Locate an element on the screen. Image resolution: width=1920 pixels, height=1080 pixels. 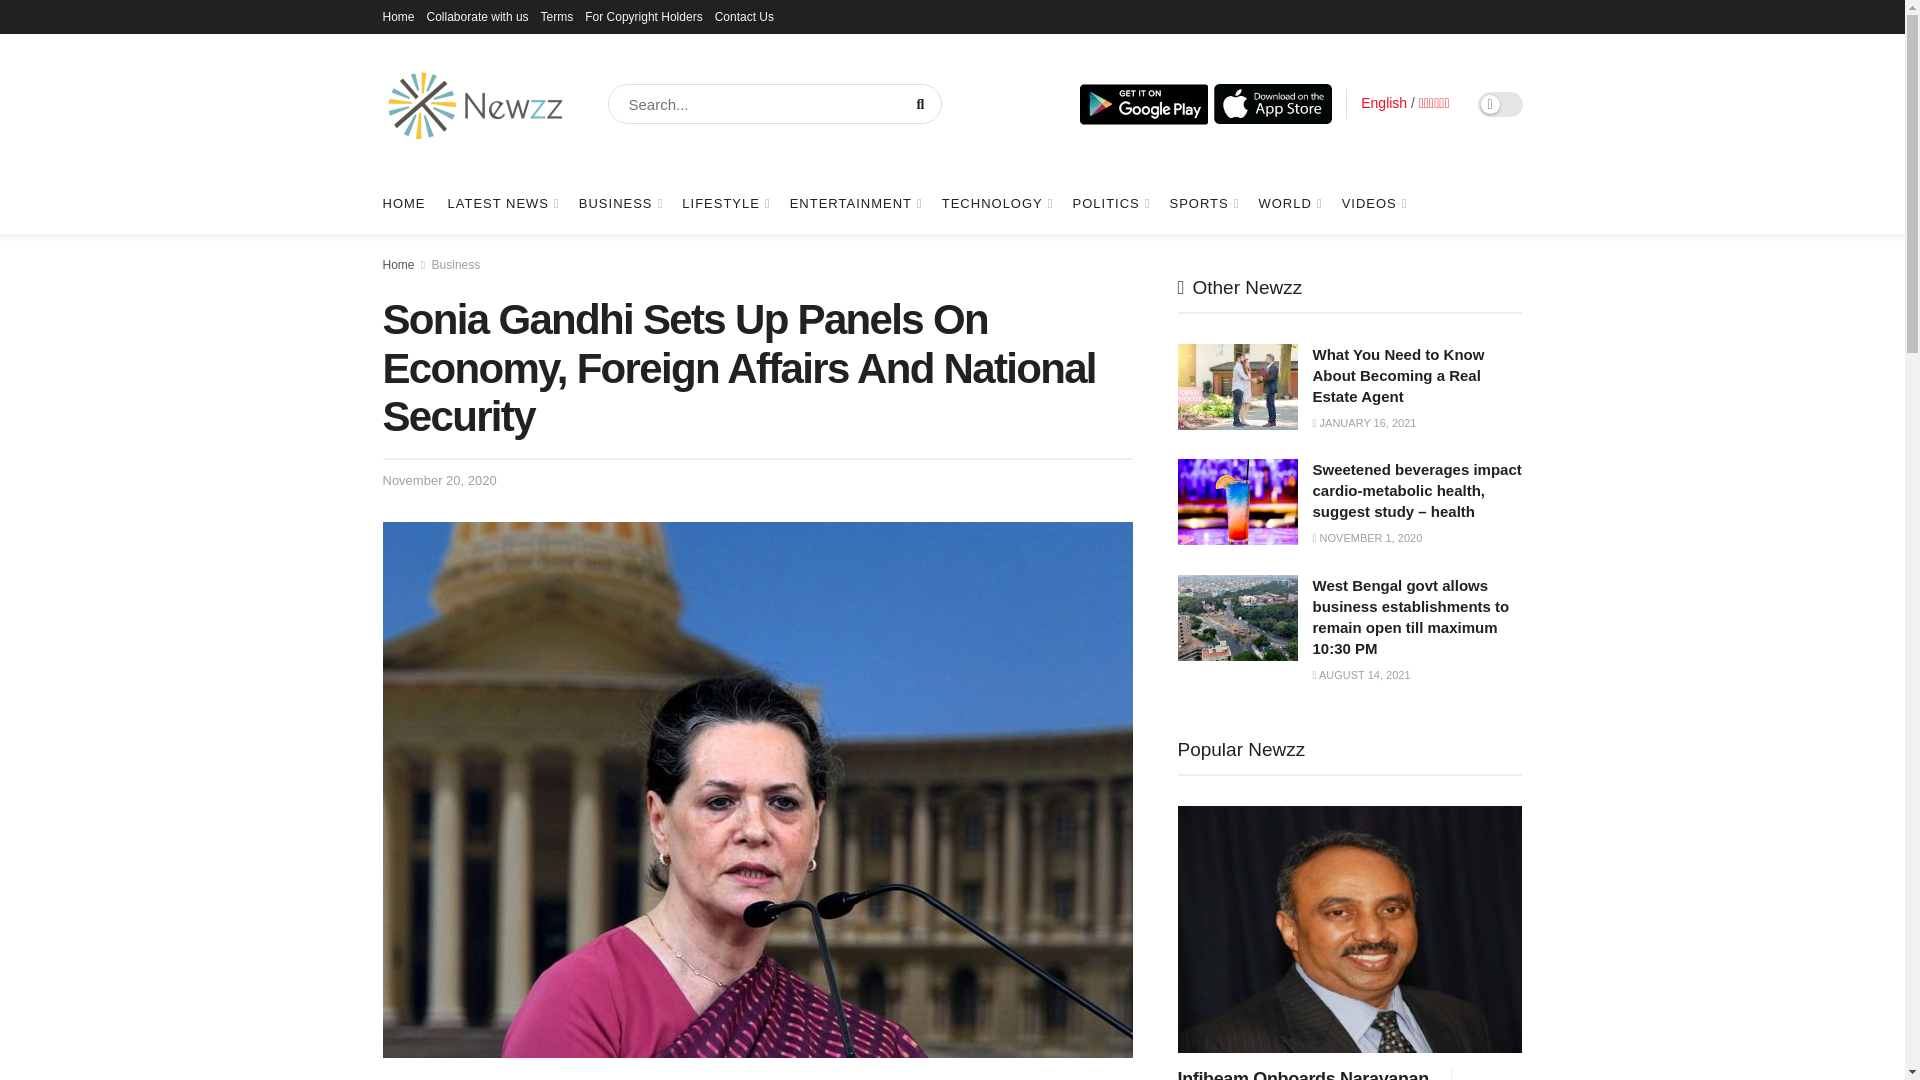
LATEST NEWS is located at coordinates (502, 204).